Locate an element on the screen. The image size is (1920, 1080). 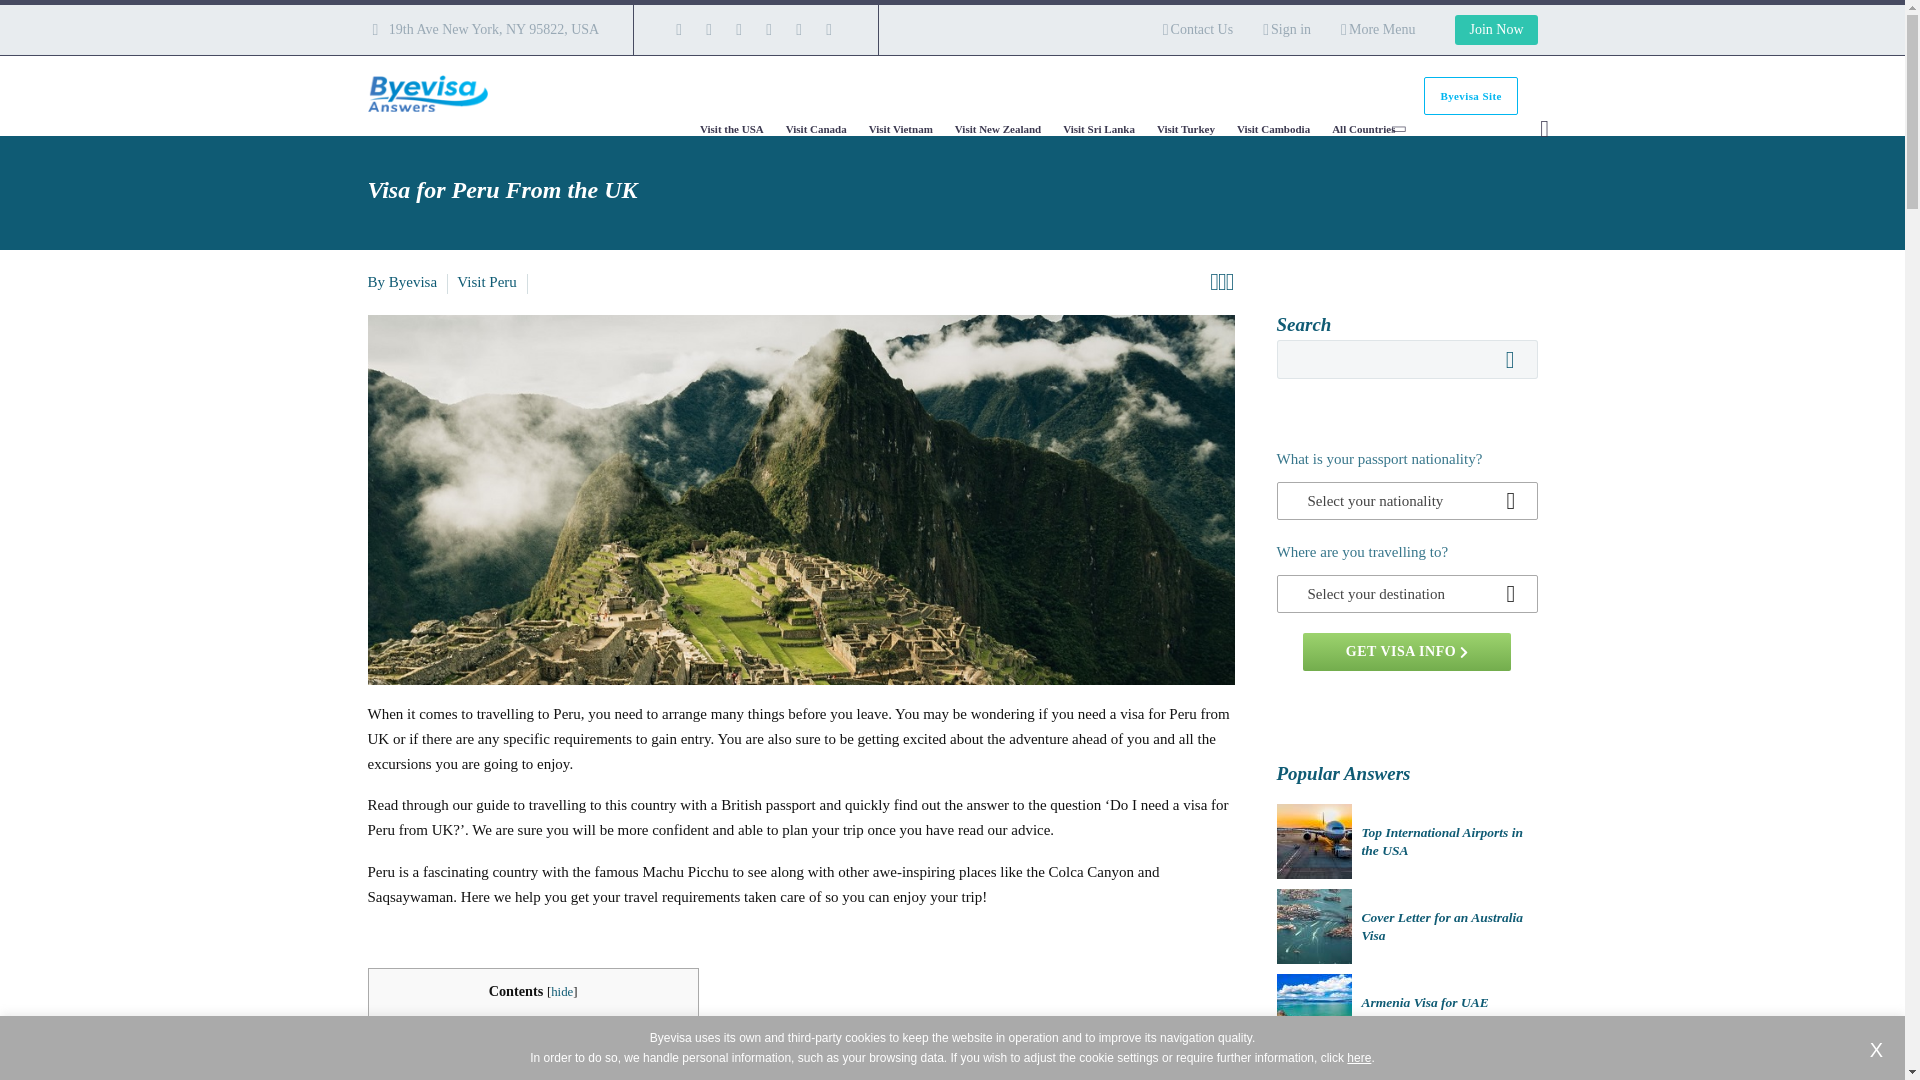
YouTube is located at coordinates (829, 29).